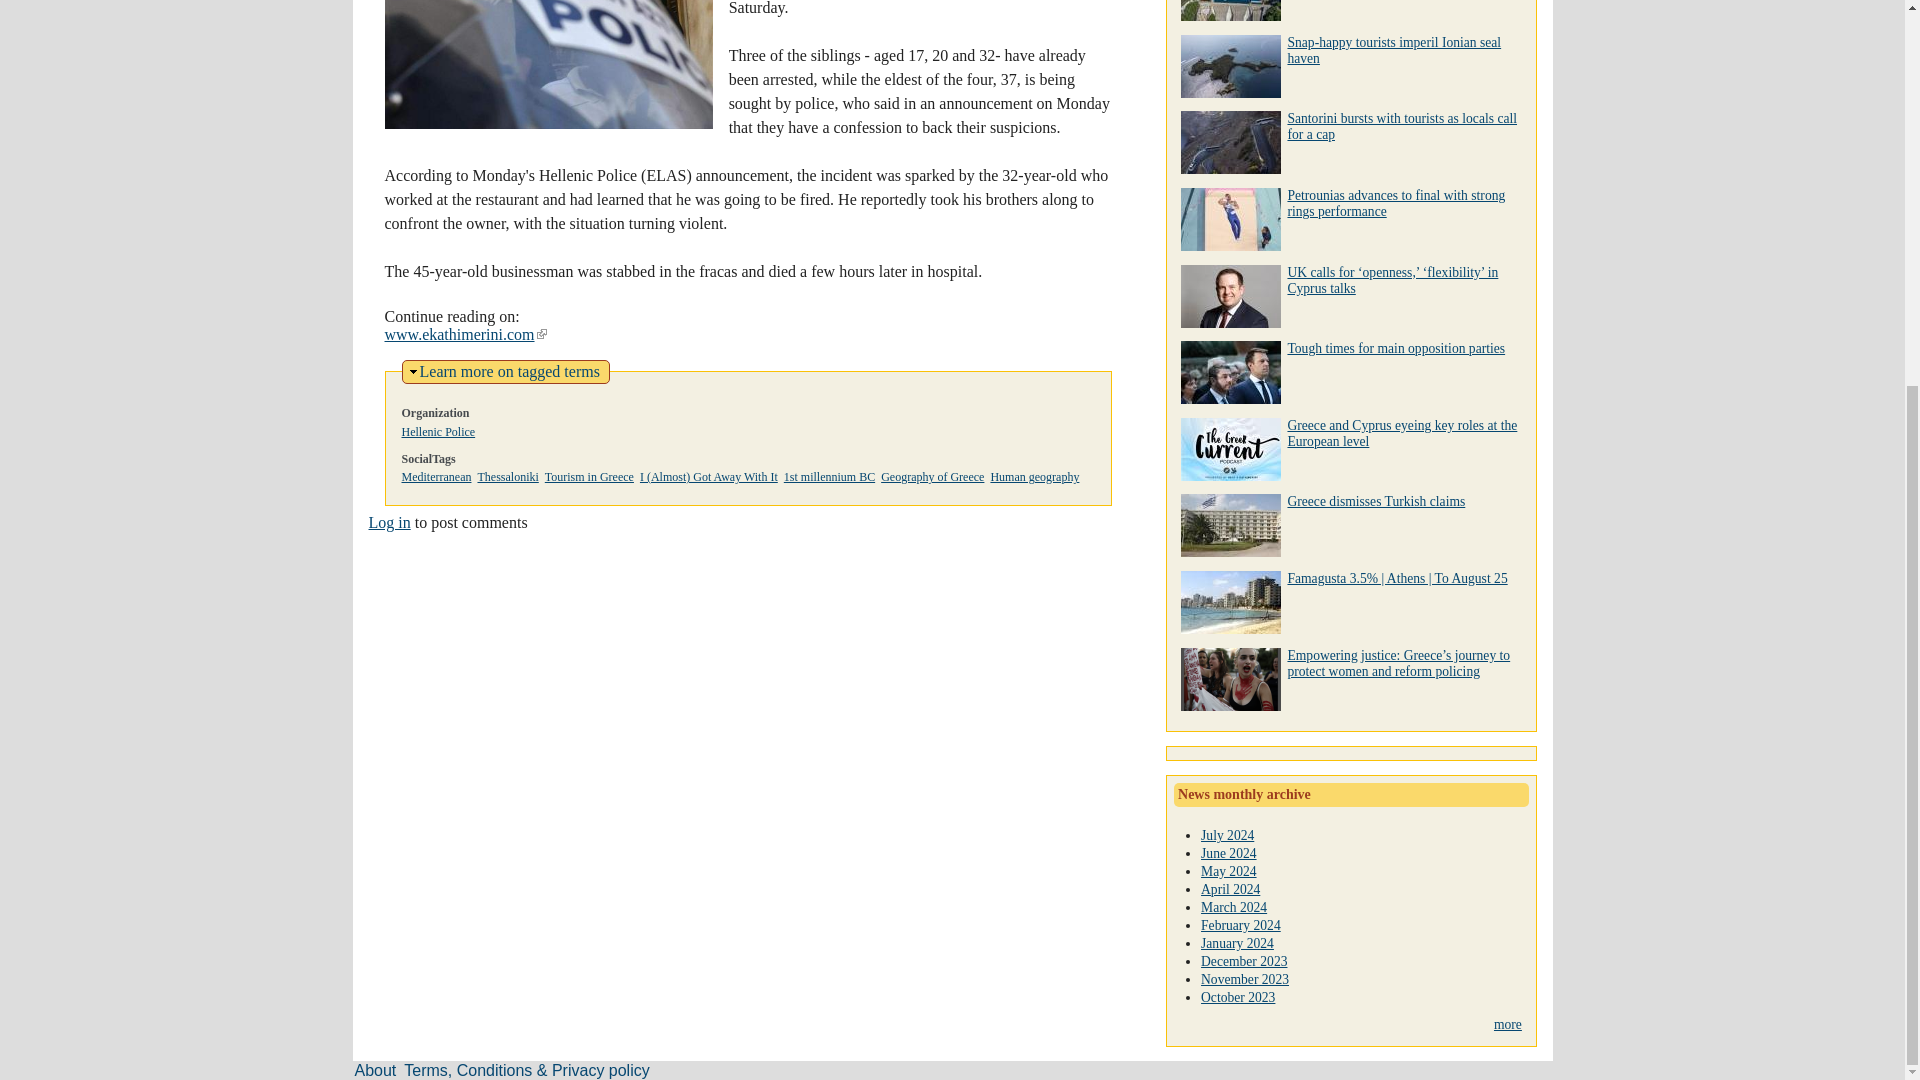 The image size is (1920, 1080). Describe the element at coordinates (436, 476) in the screenshot. I see `Mediterranean` at that location.